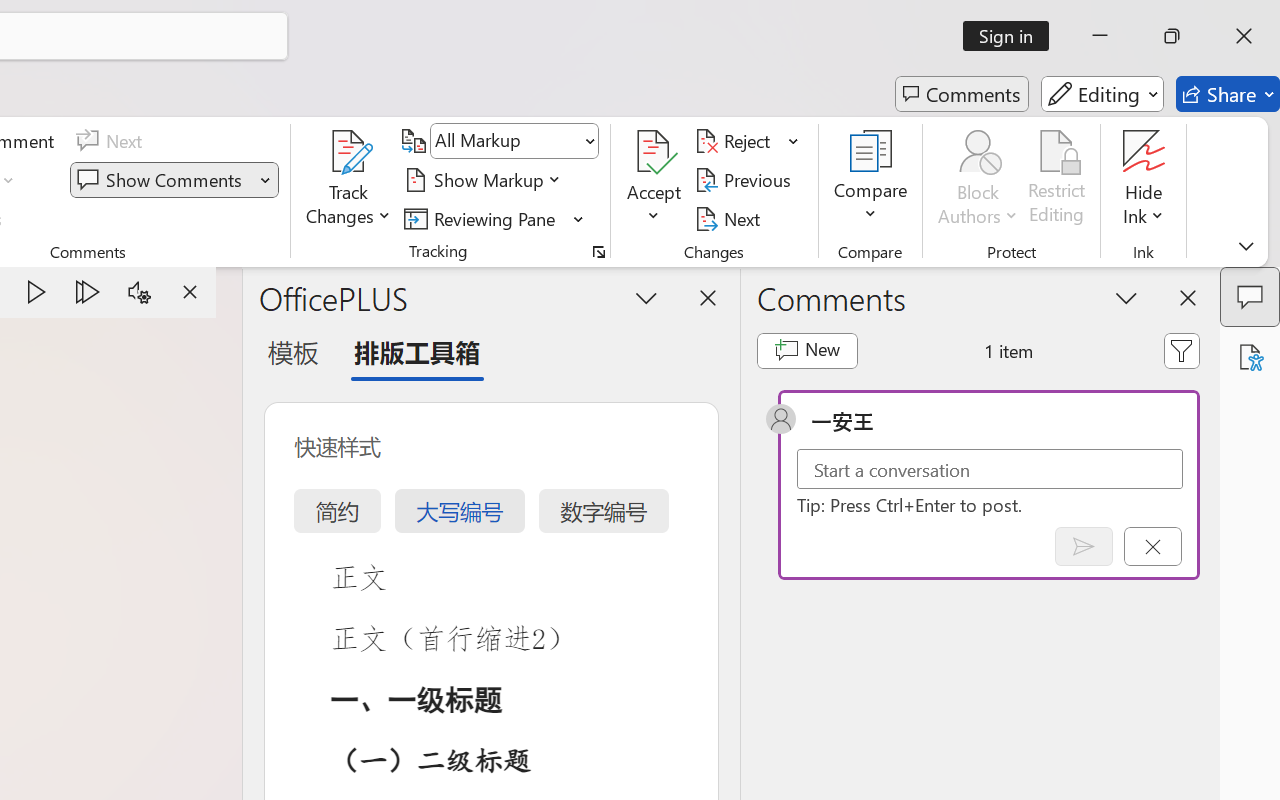 The image size is (1280, 800). Describe the element at coordinates (746, 180) in the screenshot. I see `Previous` at that location.